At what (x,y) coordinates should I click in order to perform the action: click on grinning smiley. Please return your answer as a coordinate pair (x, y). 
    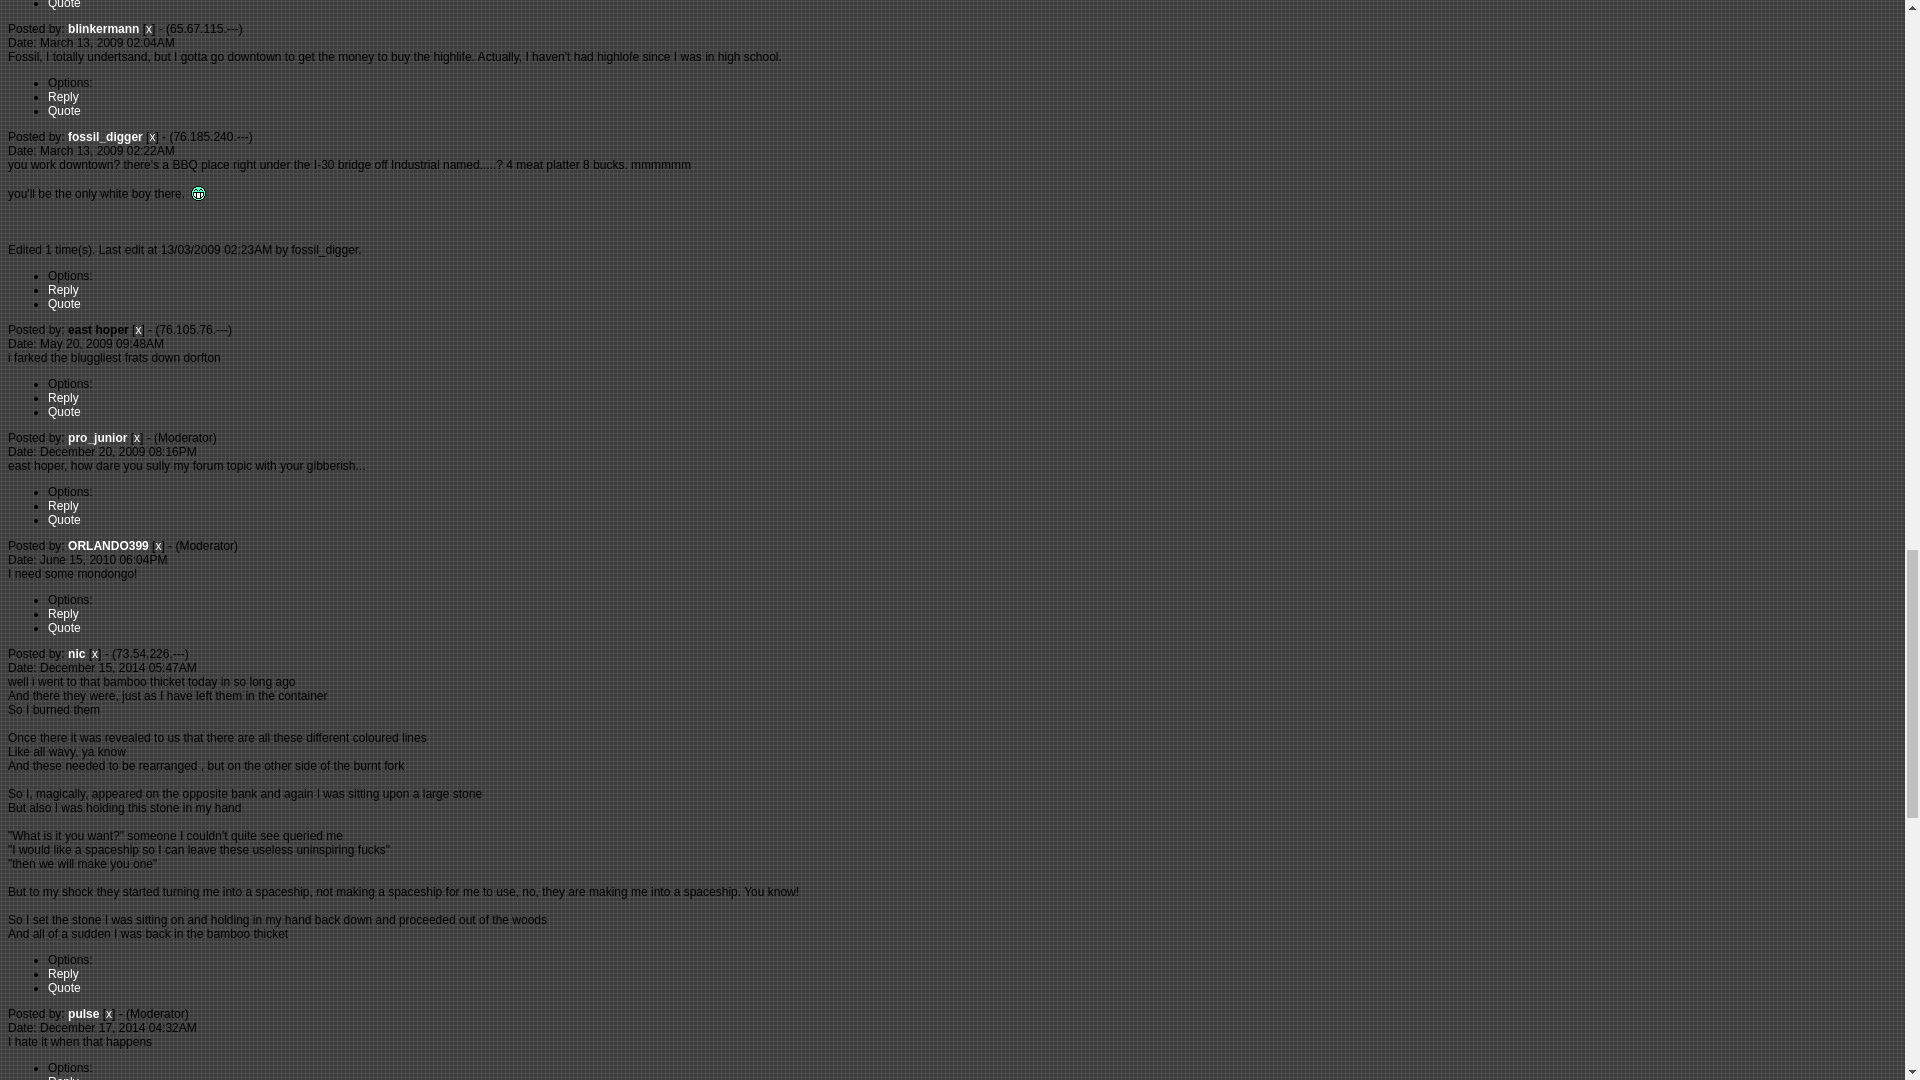
    Looking at the image, I should click on (198, 192).